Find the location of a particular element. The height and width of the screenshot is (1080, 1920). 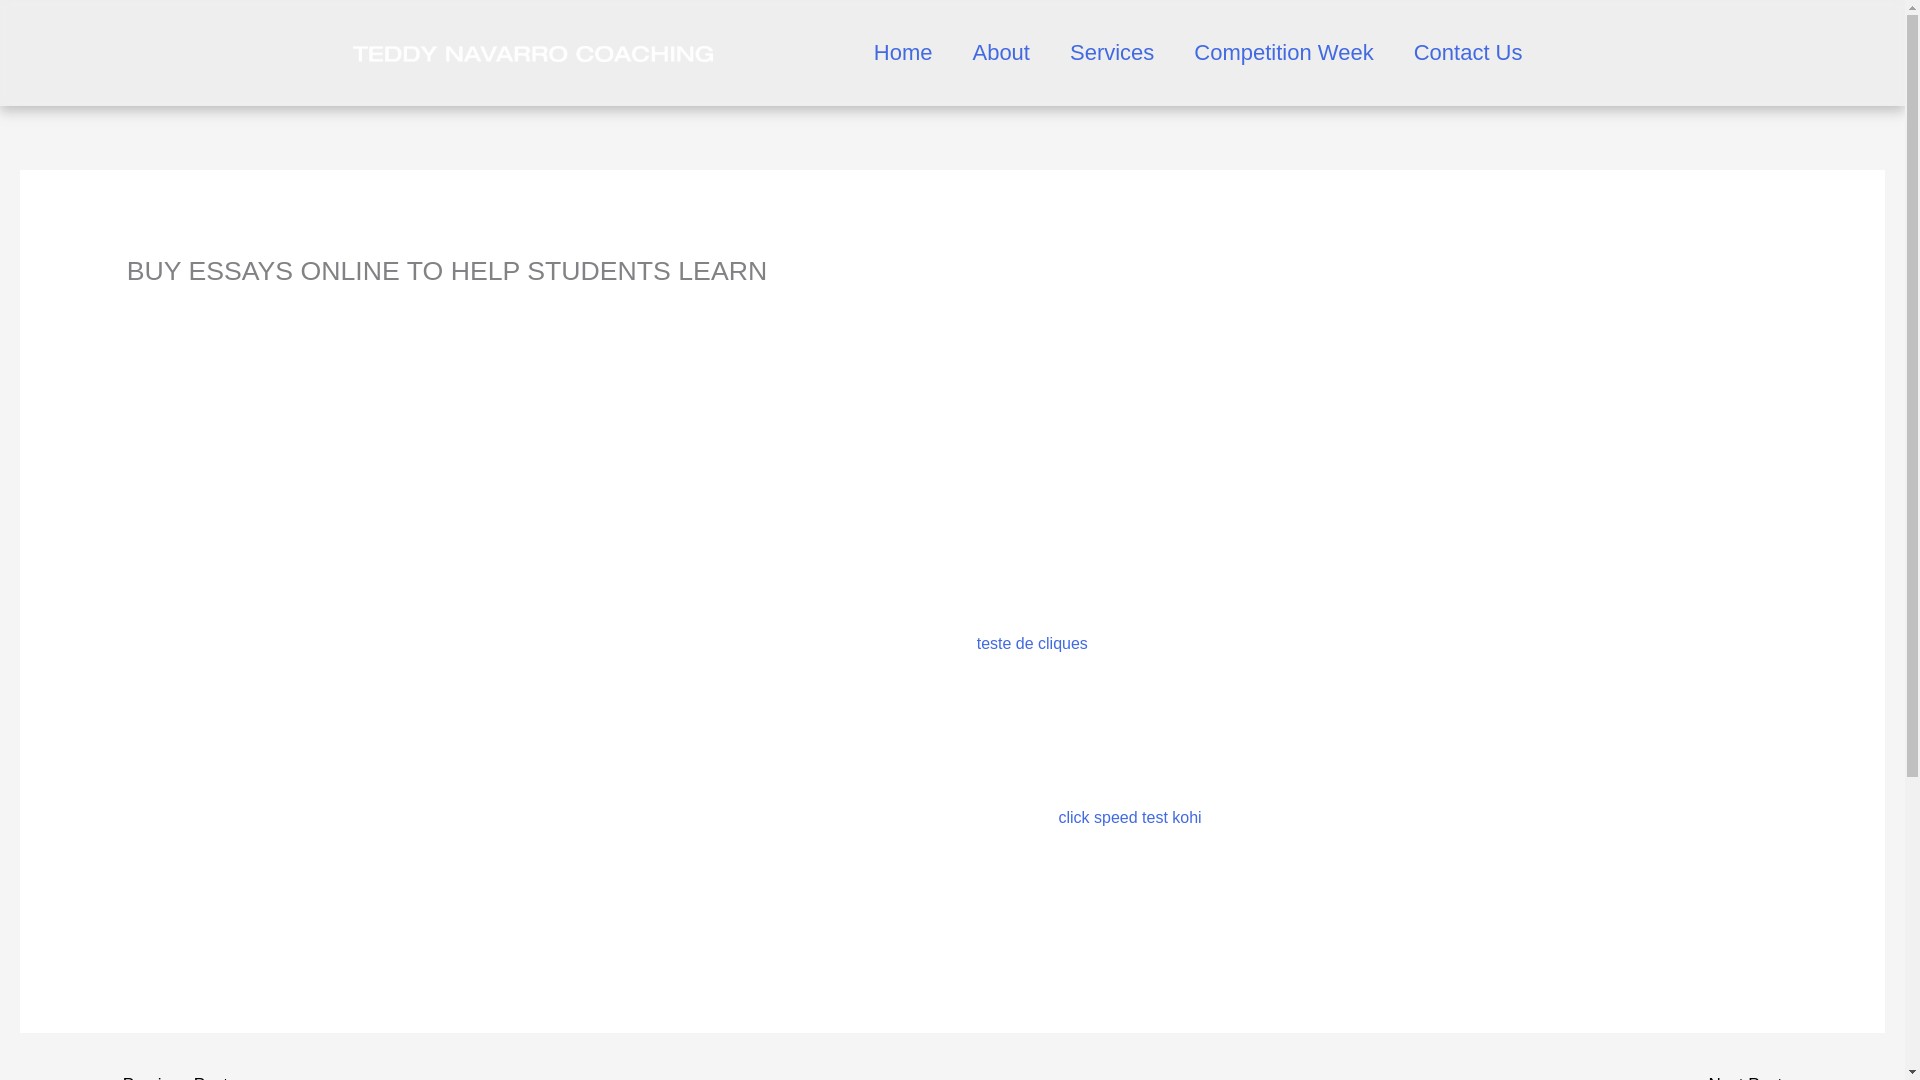

Competition Week is located at coordinates (1283, 52).